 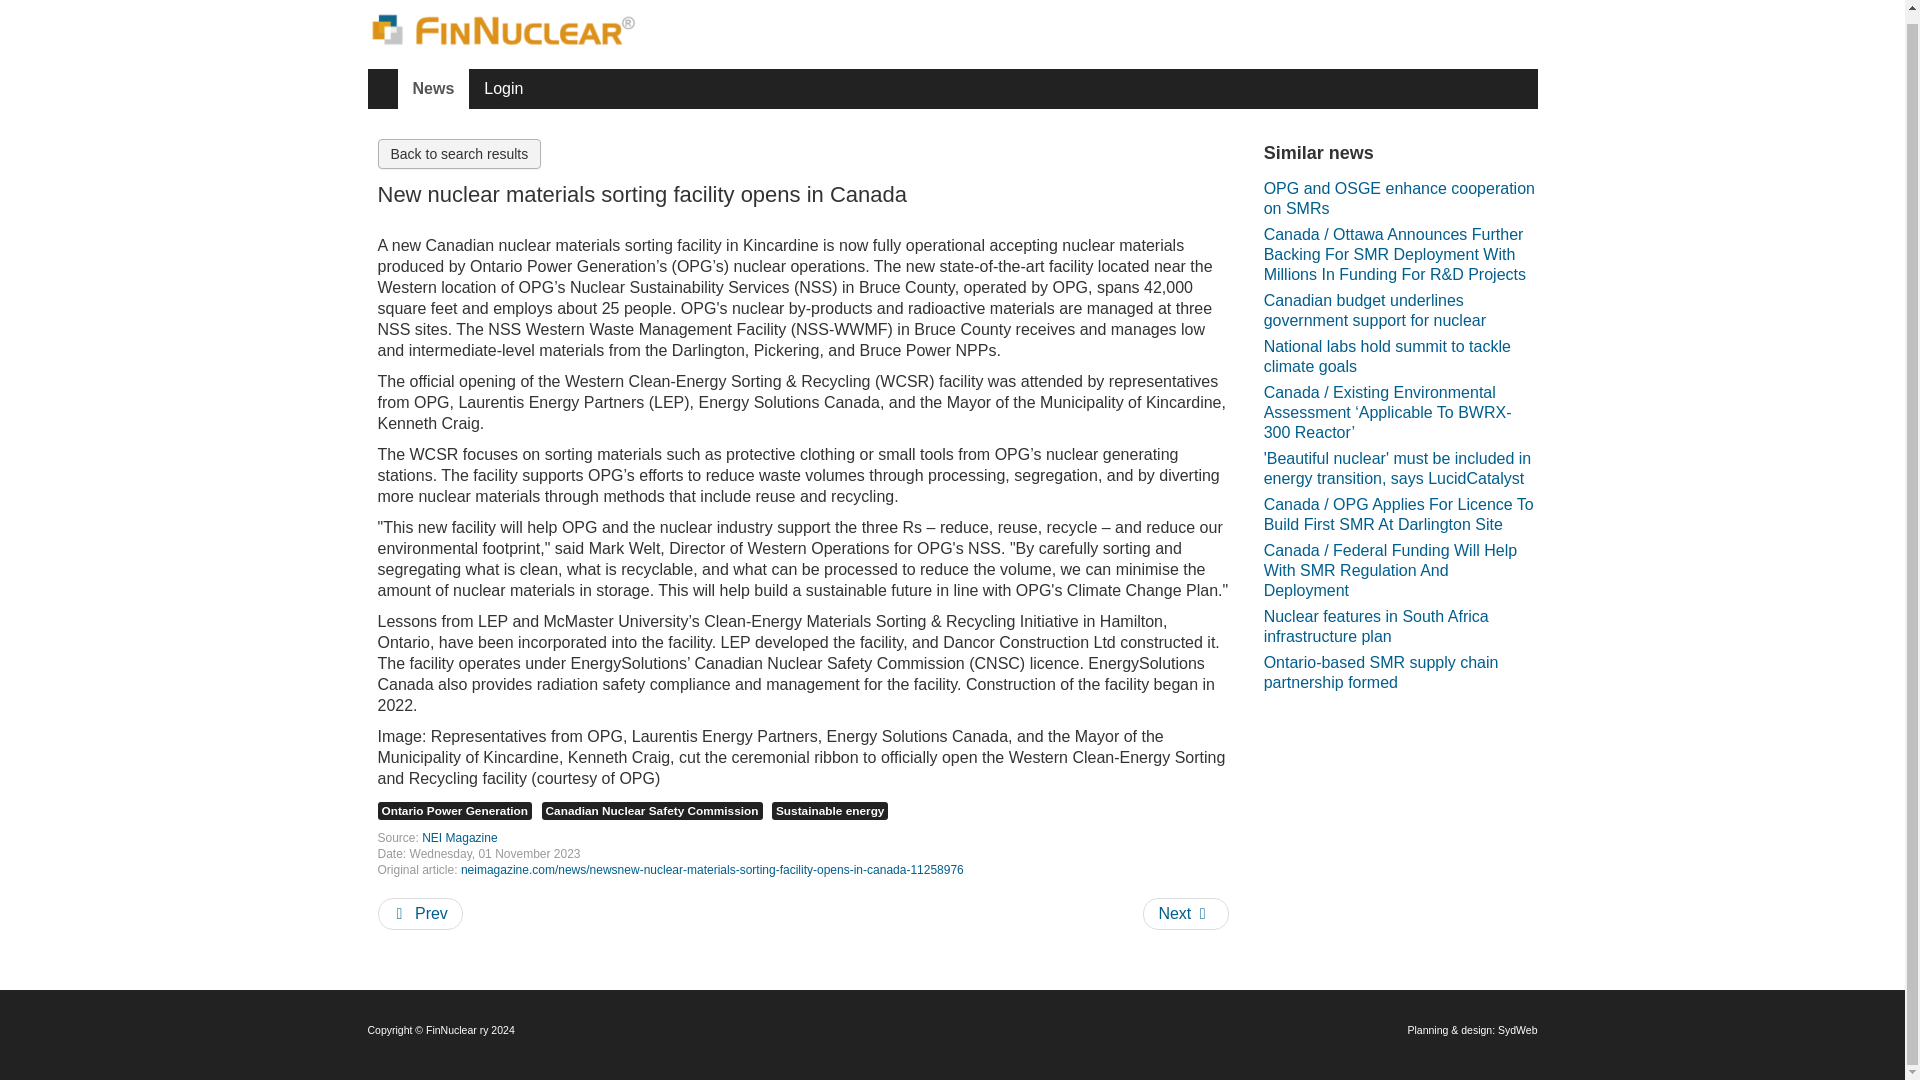 What do you see at coordinates (1517, 1029) in the screenshot?
I see `SydWeb` at bounding box center [1517, 1029].